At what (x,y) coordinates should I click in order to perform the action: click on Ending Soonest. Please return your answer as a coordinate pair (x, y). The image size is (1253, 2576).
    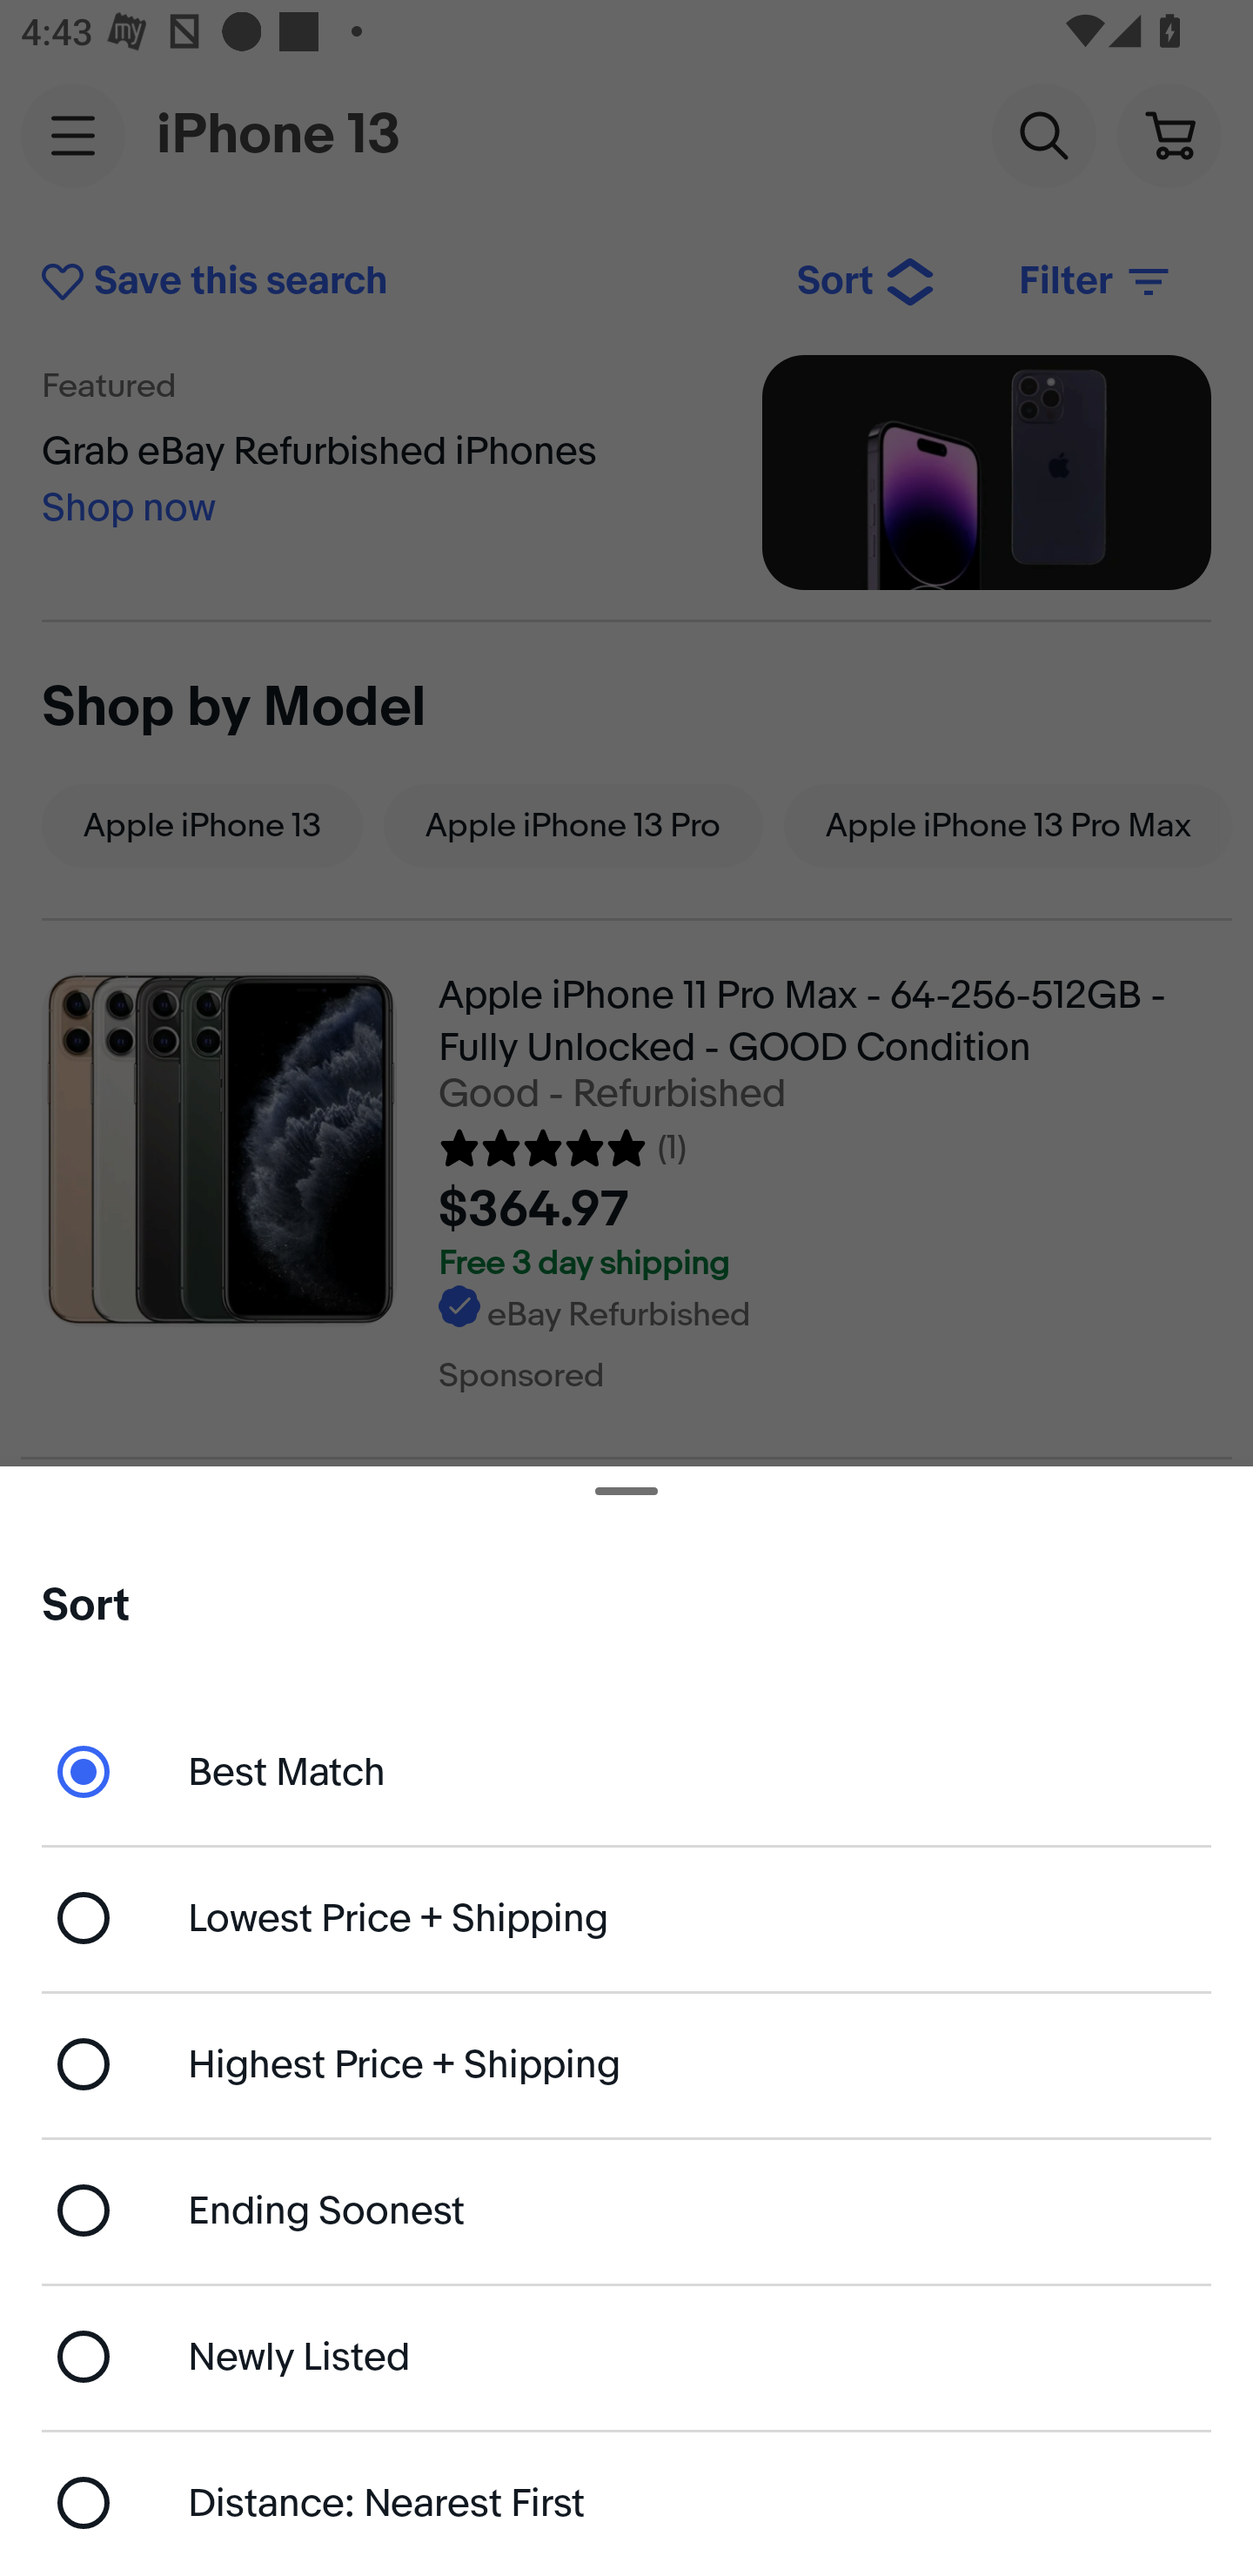
    Looking at the image, I should click on (626, 2210).